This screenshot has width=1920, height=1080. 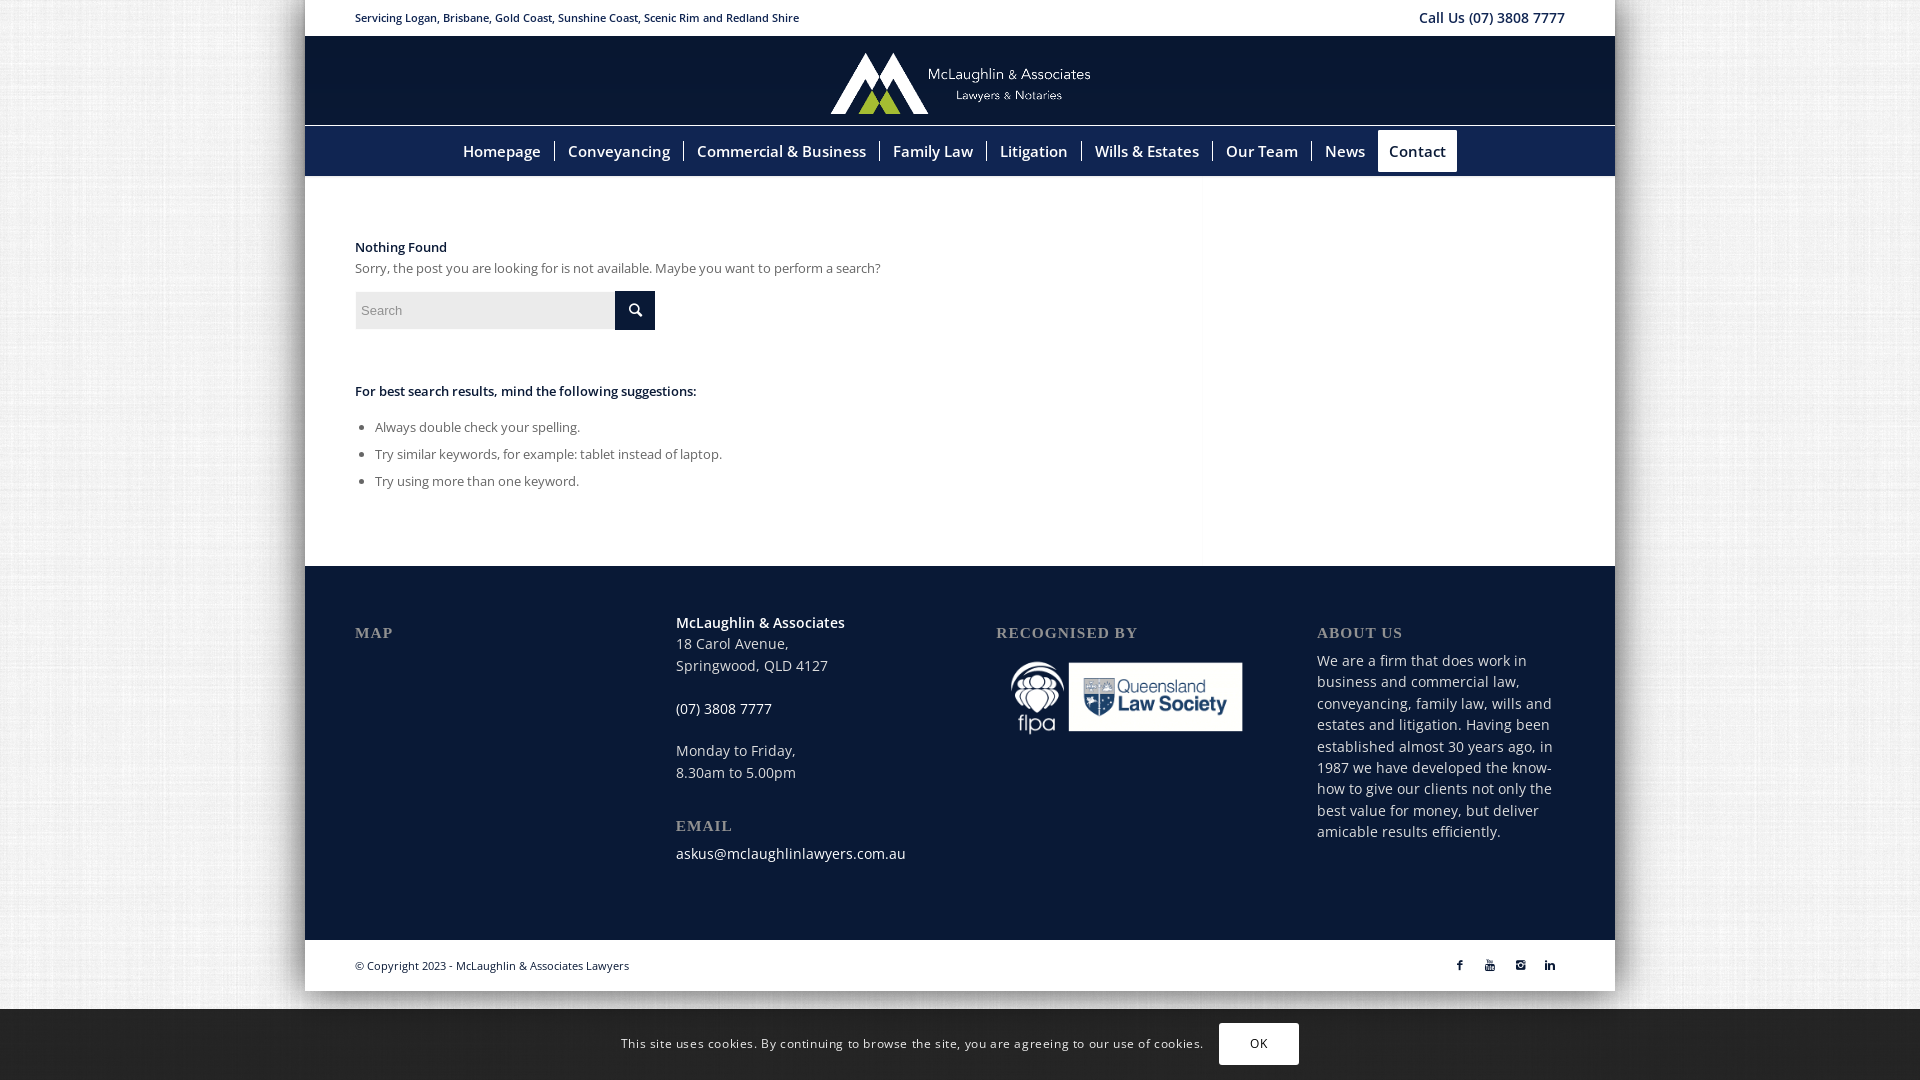 I want to click on Our Team, so click(x=1262, y=151).